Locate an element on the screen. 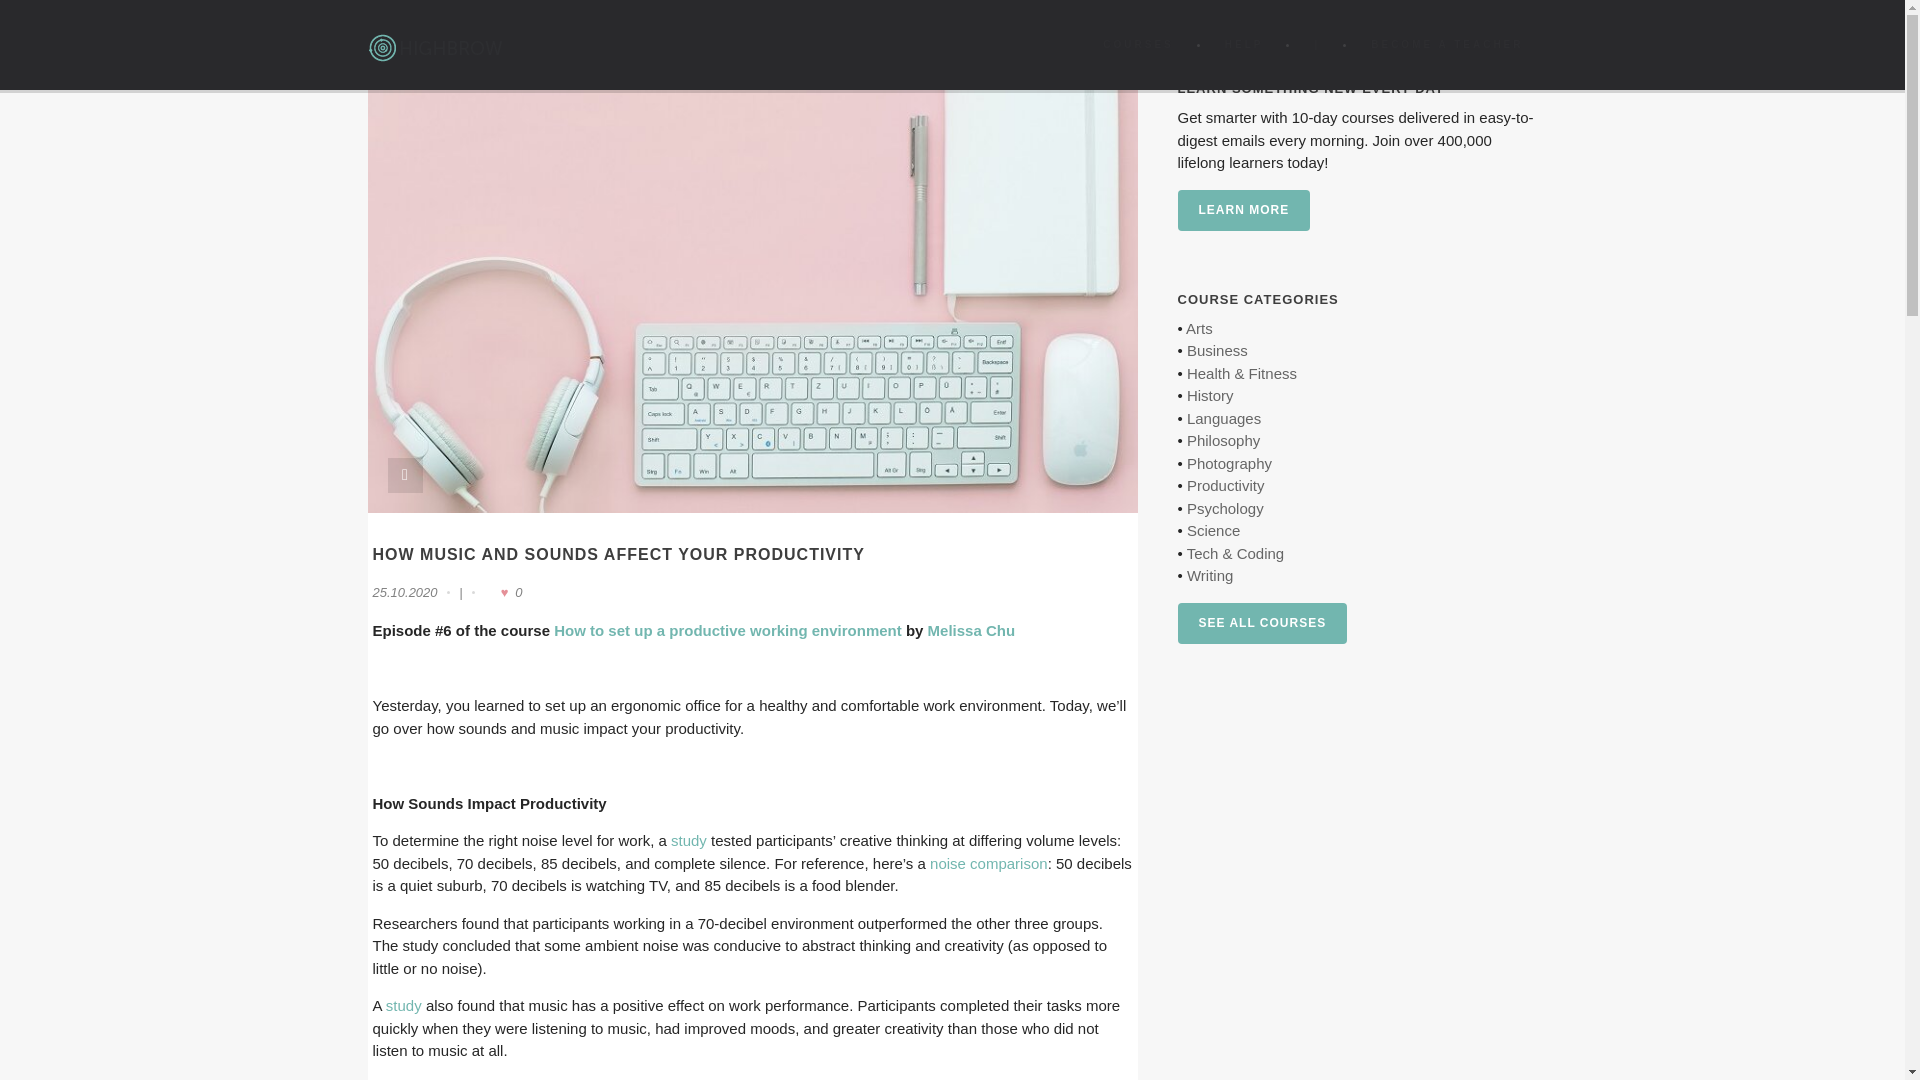  Arts is located at coordinates (1200, 328).